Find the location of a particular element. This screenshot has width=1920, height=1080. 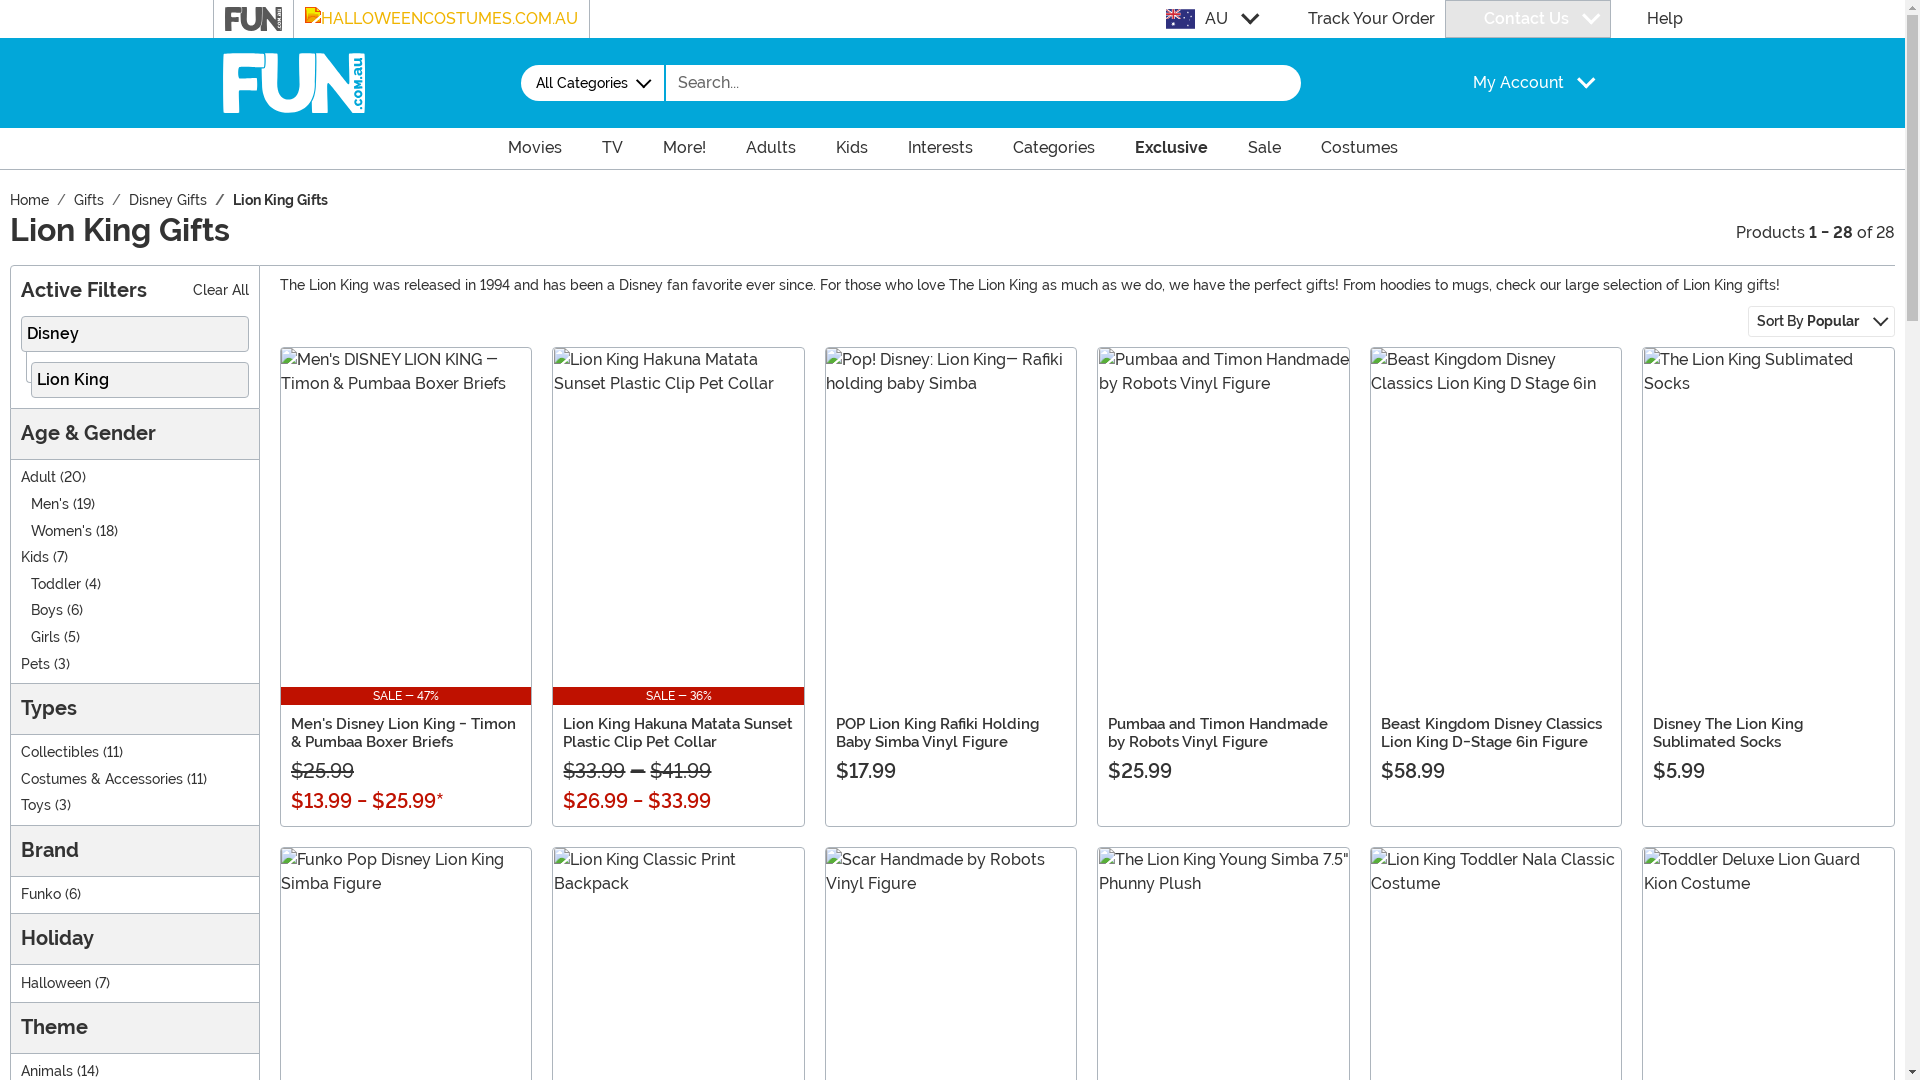

Boys is located at coordinates (47, 610).